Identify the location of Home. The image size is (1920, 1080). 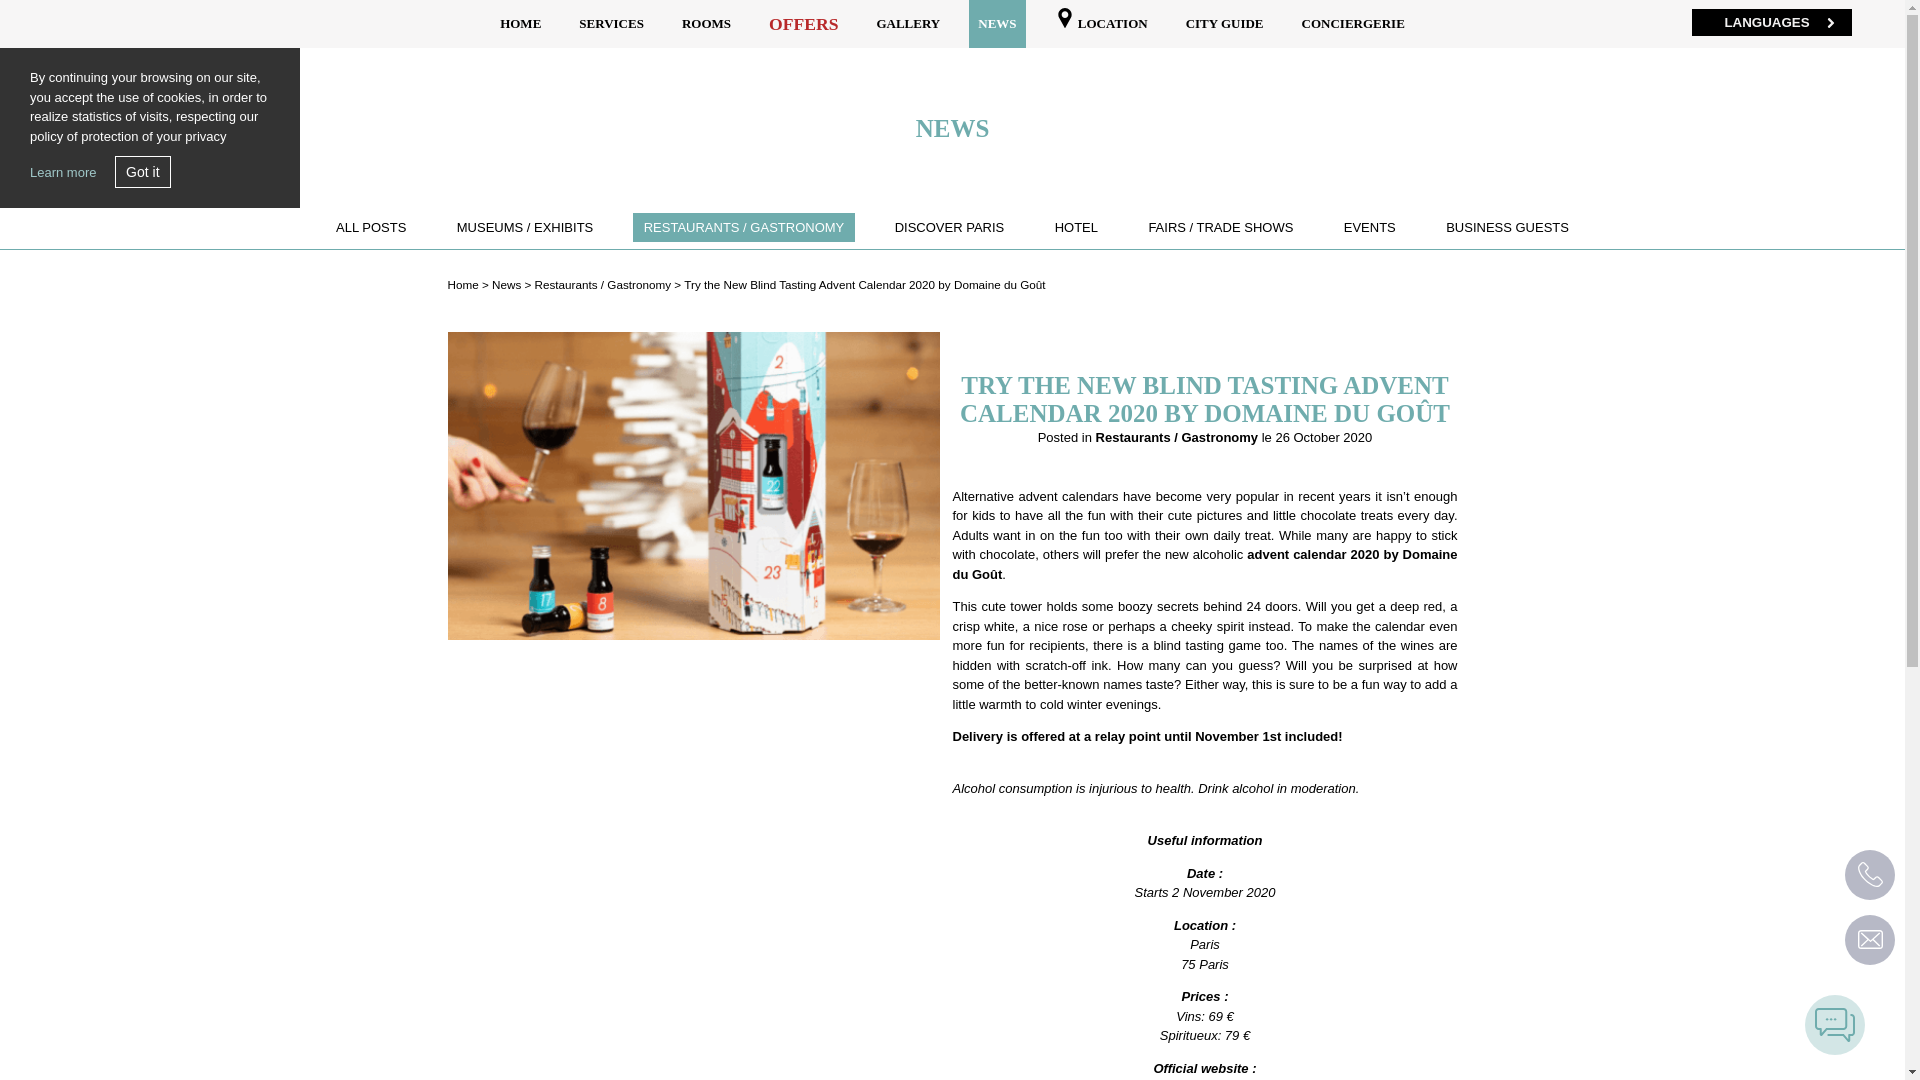
(462, 284).